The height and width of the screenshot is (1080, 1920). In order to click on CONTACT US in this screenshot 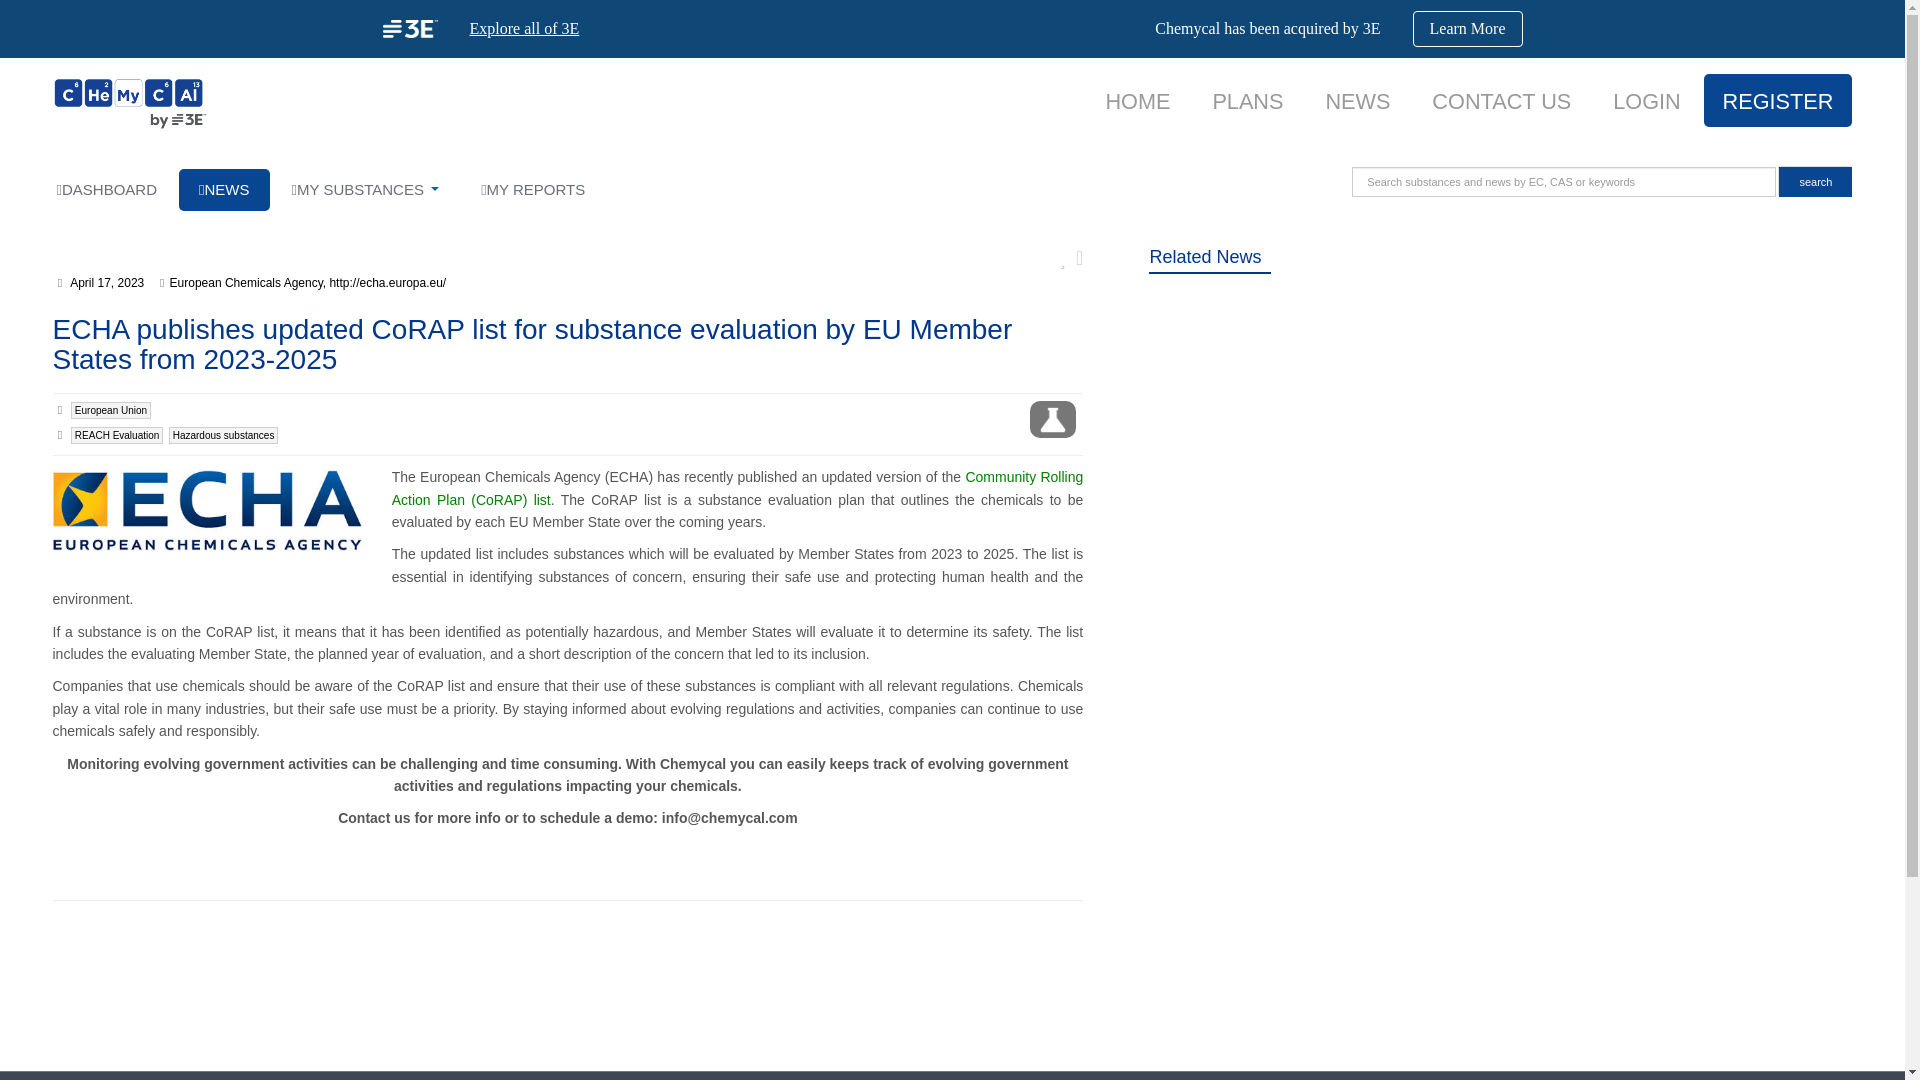, I will do `click(1501, 101)`.